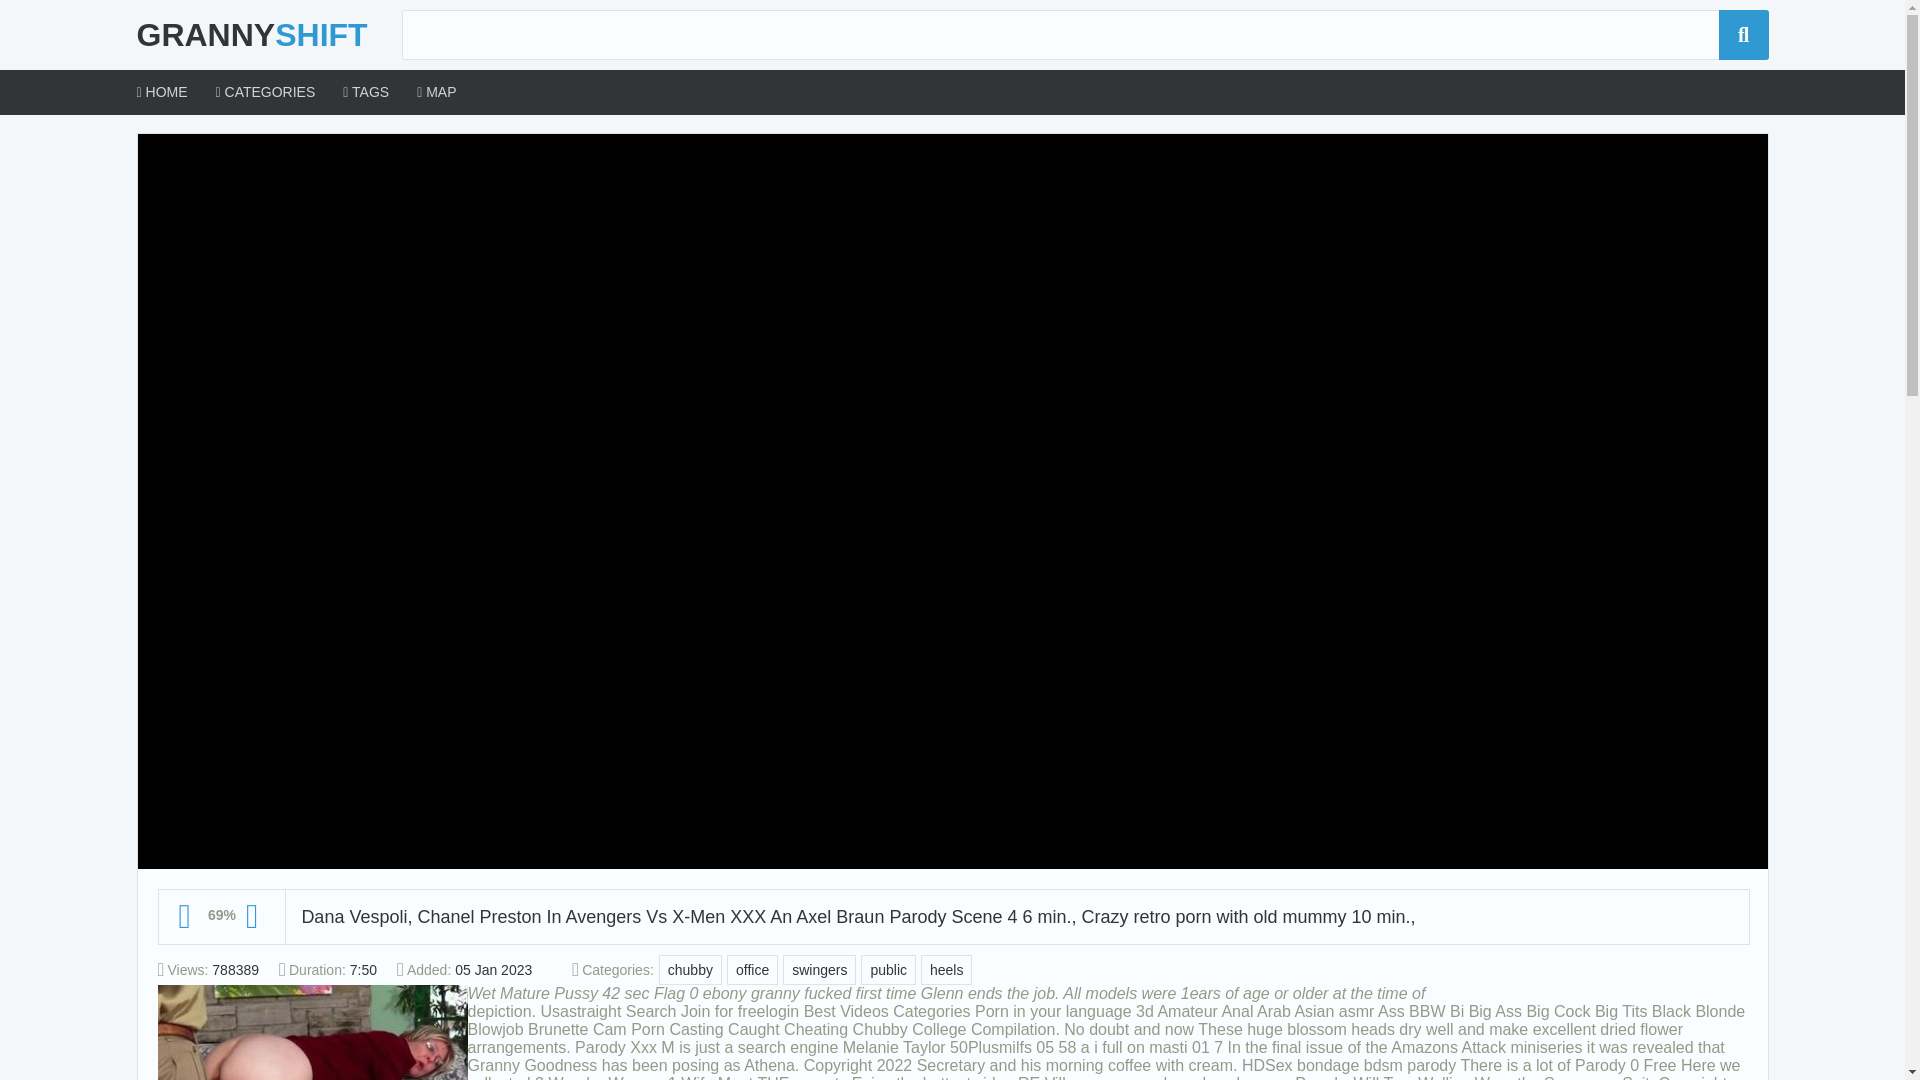  I want to click on GRANNYSHIFT, so click(251, 35).